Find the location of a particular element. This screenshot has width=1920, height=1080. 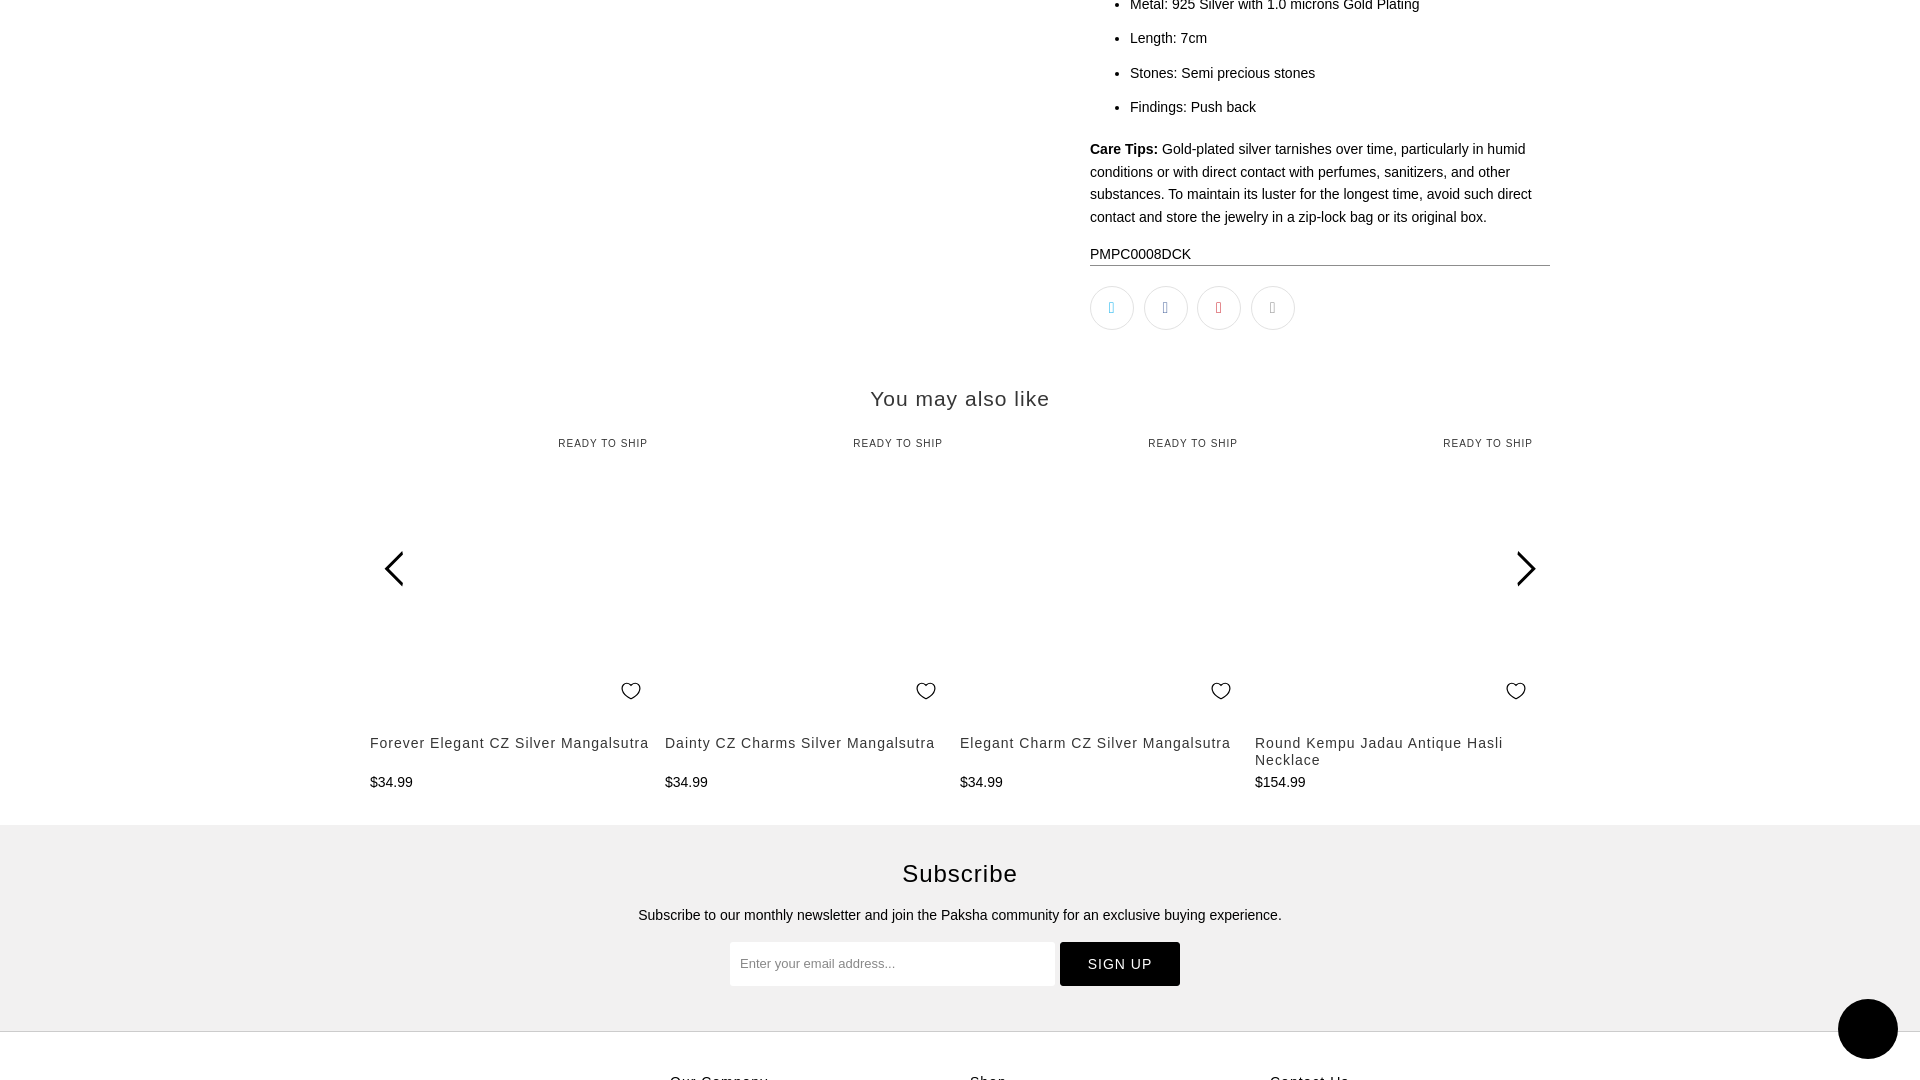

Share this on Pinterest is located at coordinates (1218, 308).